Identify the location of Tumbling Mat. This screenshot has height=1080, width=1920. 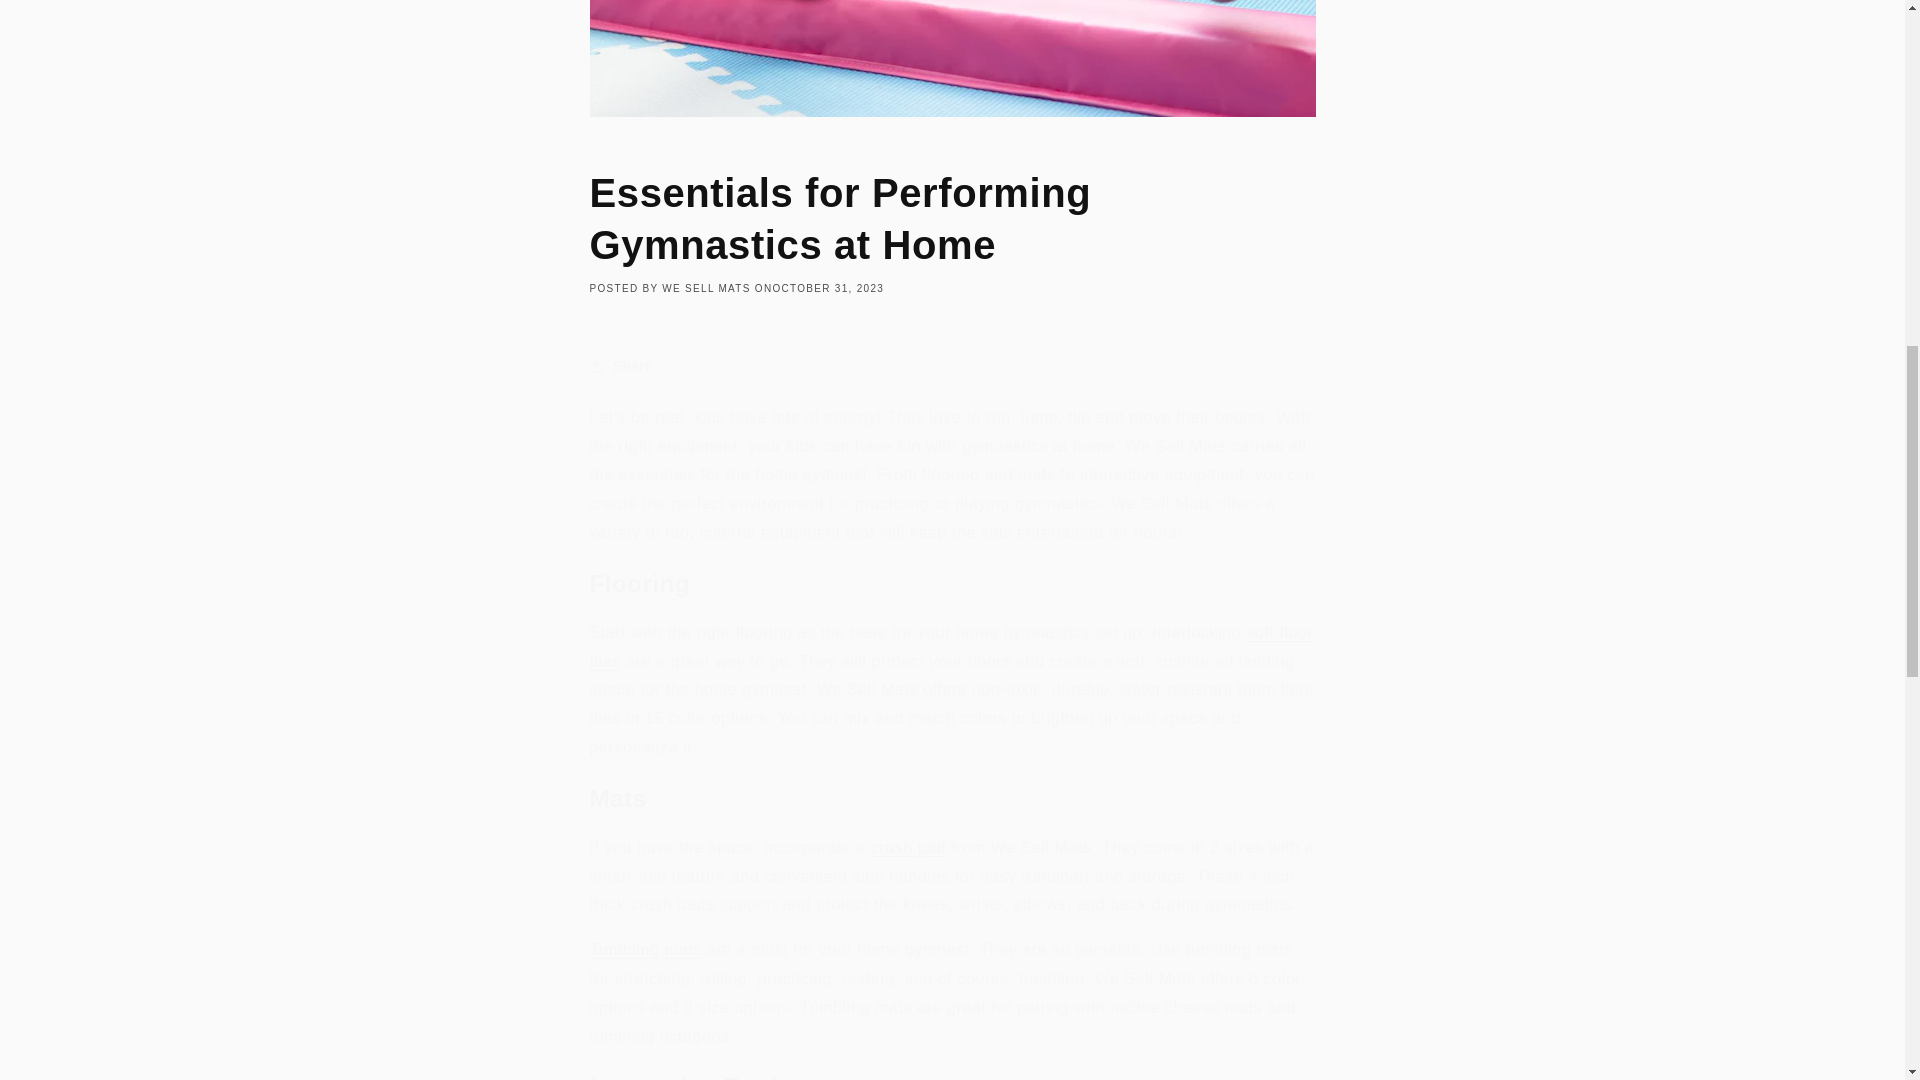
(646, 948).